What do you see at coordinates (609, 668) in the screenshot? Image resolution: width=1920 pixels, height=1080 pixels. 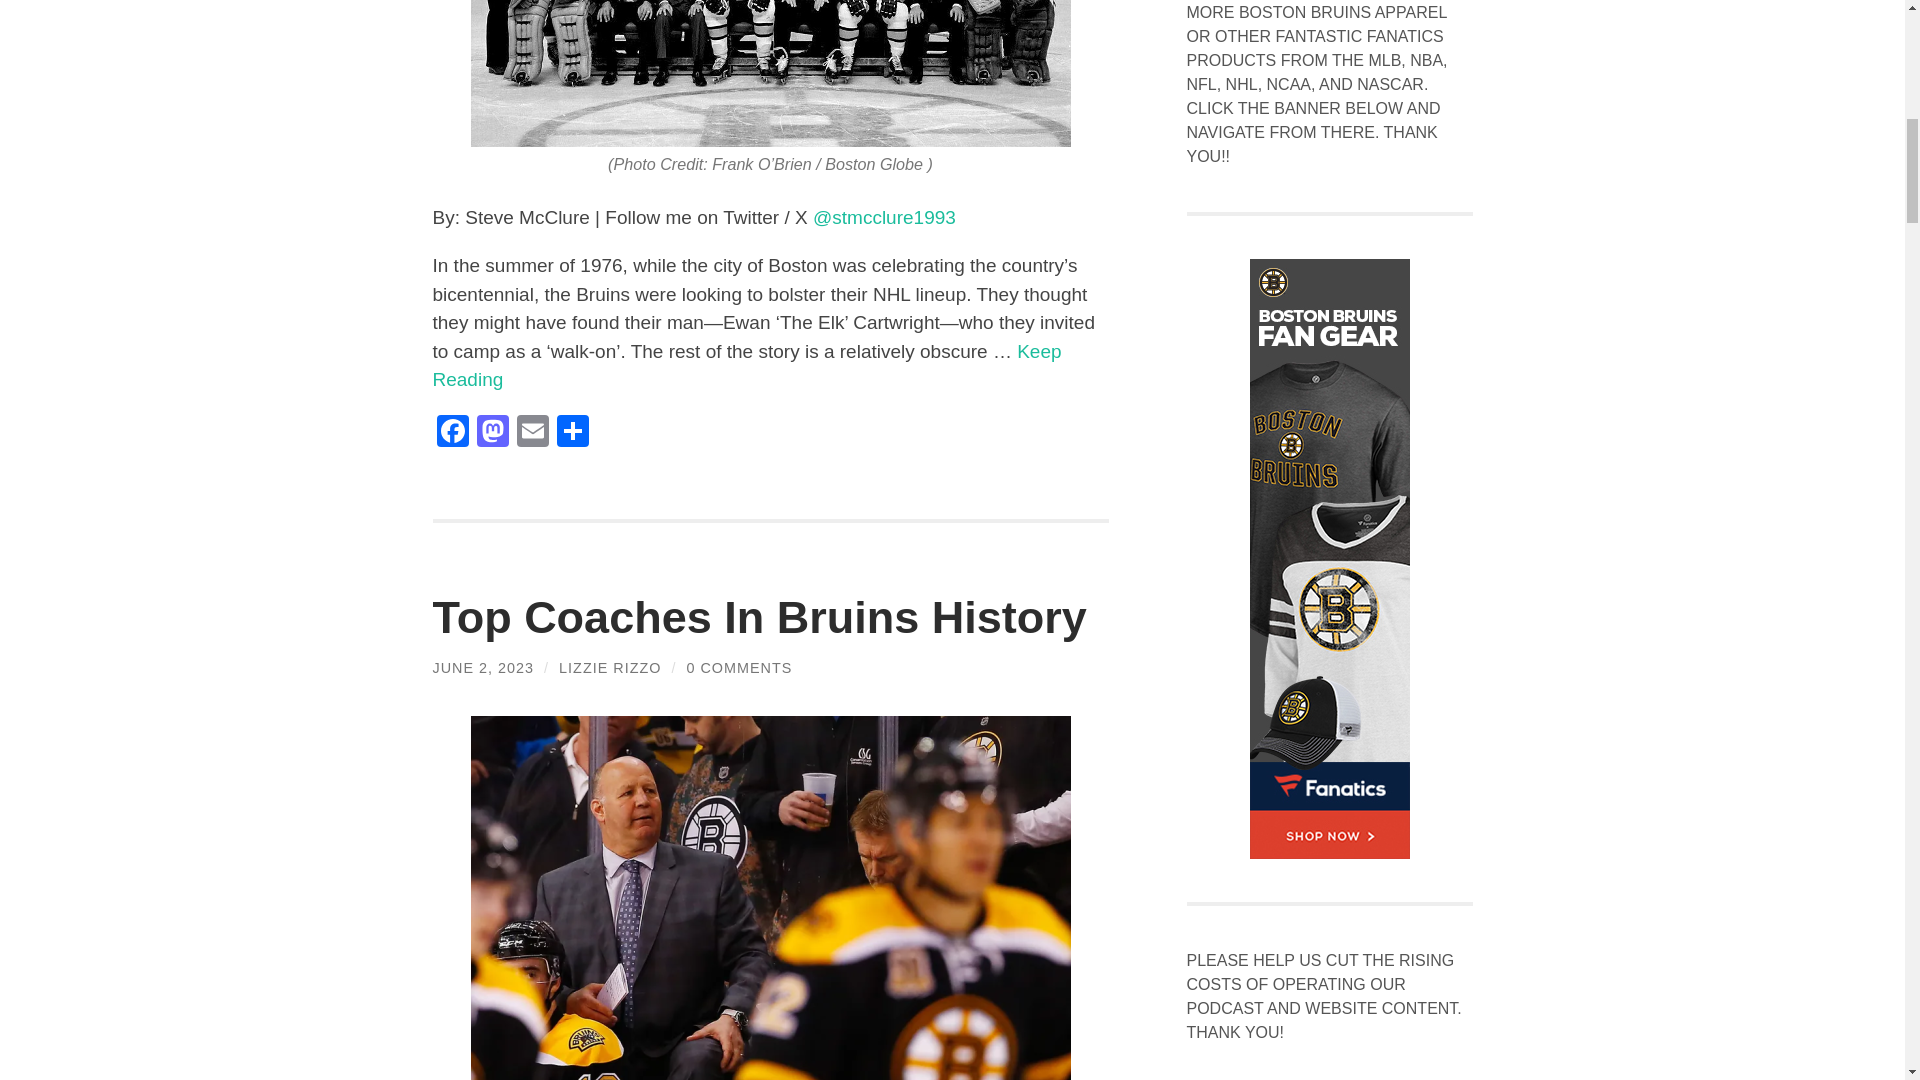 I see `Posts by Lizzie Rizzo` at bounding box center [609, 668].